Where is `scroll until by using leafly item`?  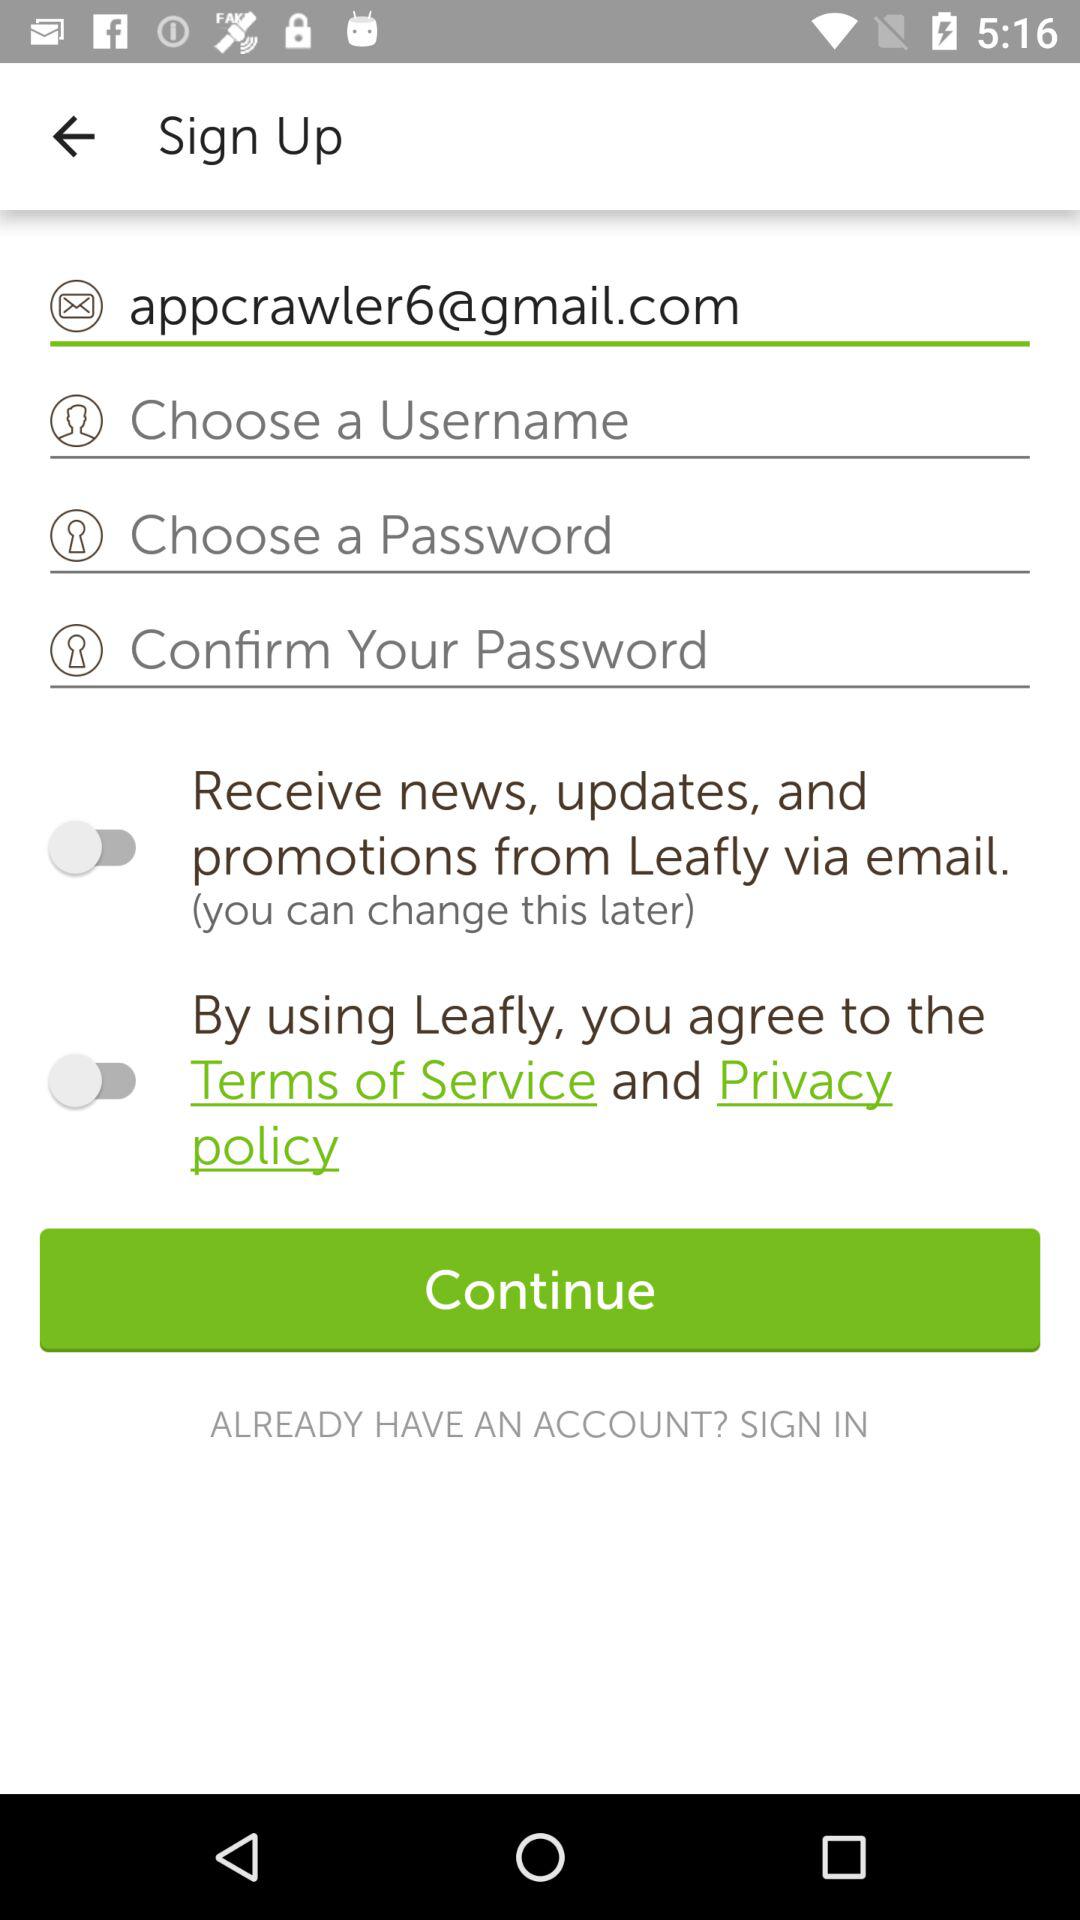 scroll until by using leafly item is located at coordinates (615, 1080).